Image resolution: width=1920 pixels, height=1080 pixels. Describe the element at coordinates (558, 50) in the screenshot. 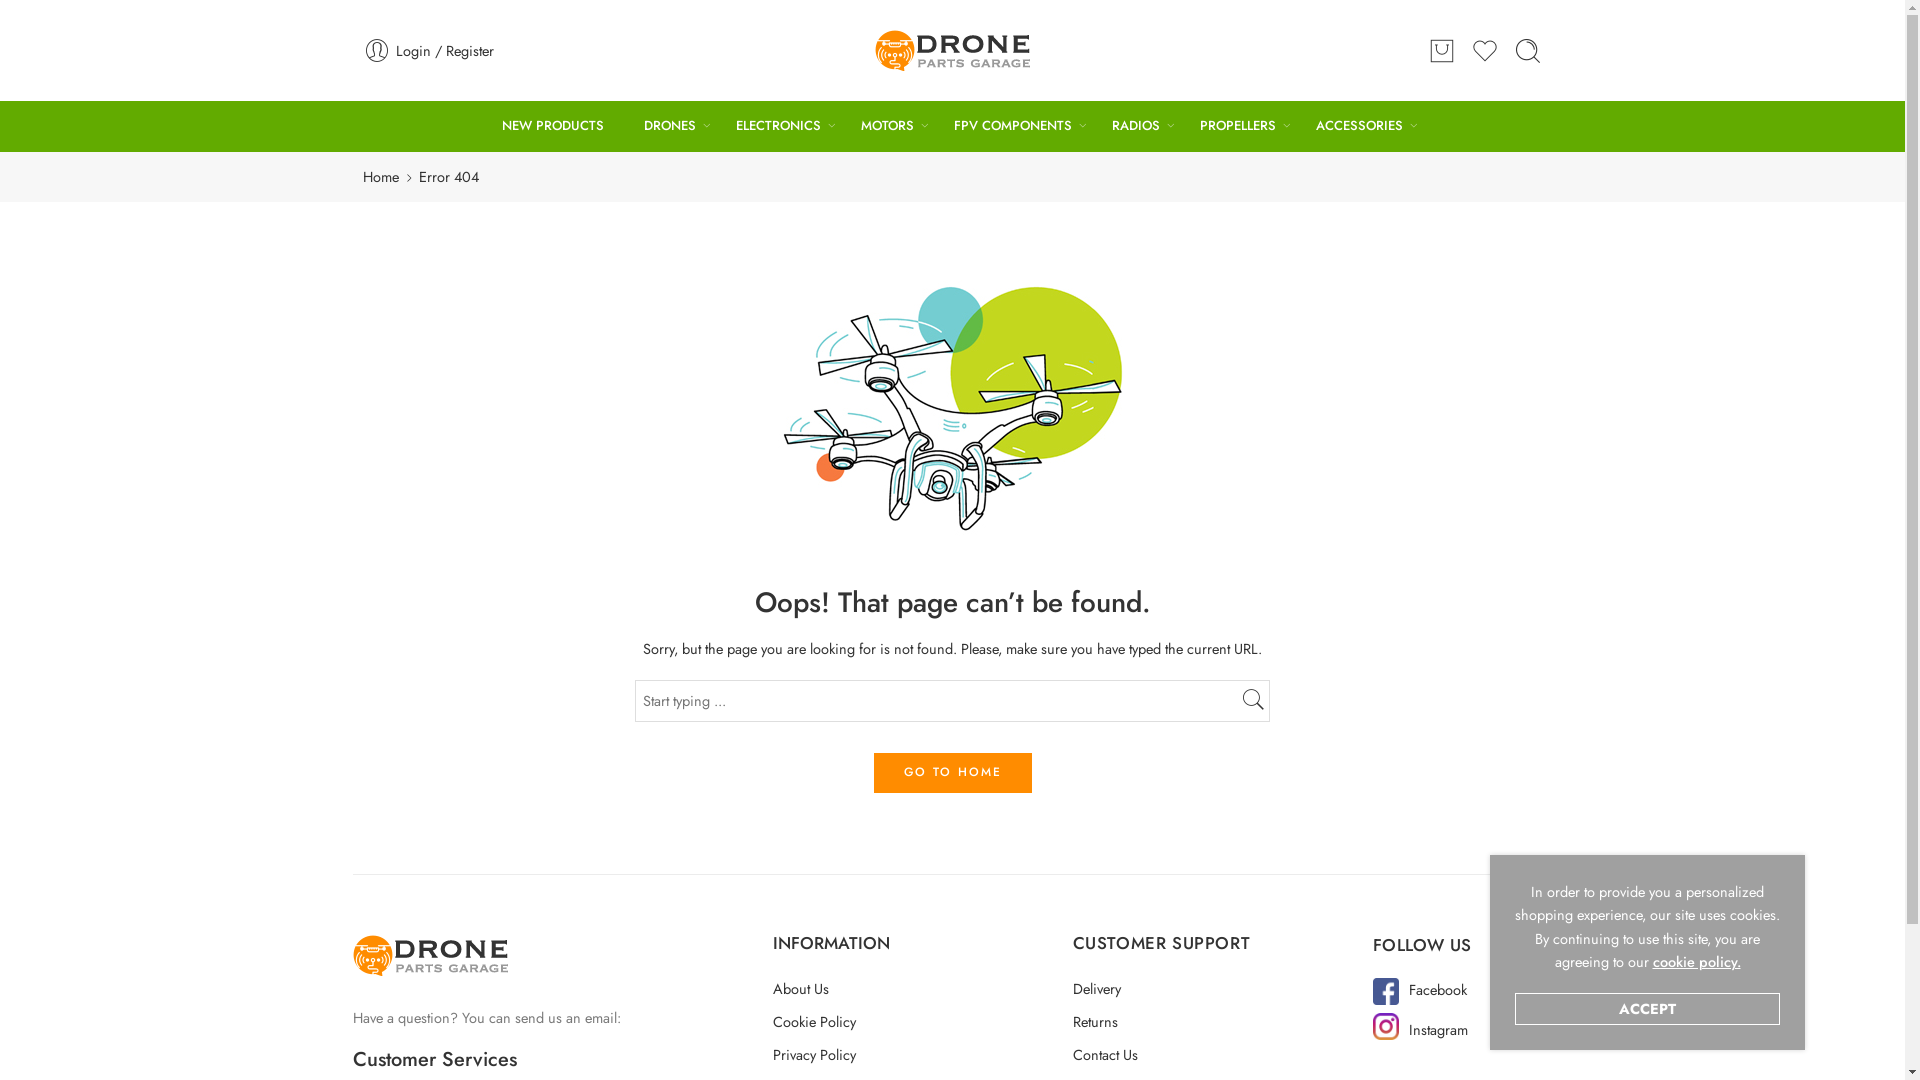

I see `Login / Register` at that location.